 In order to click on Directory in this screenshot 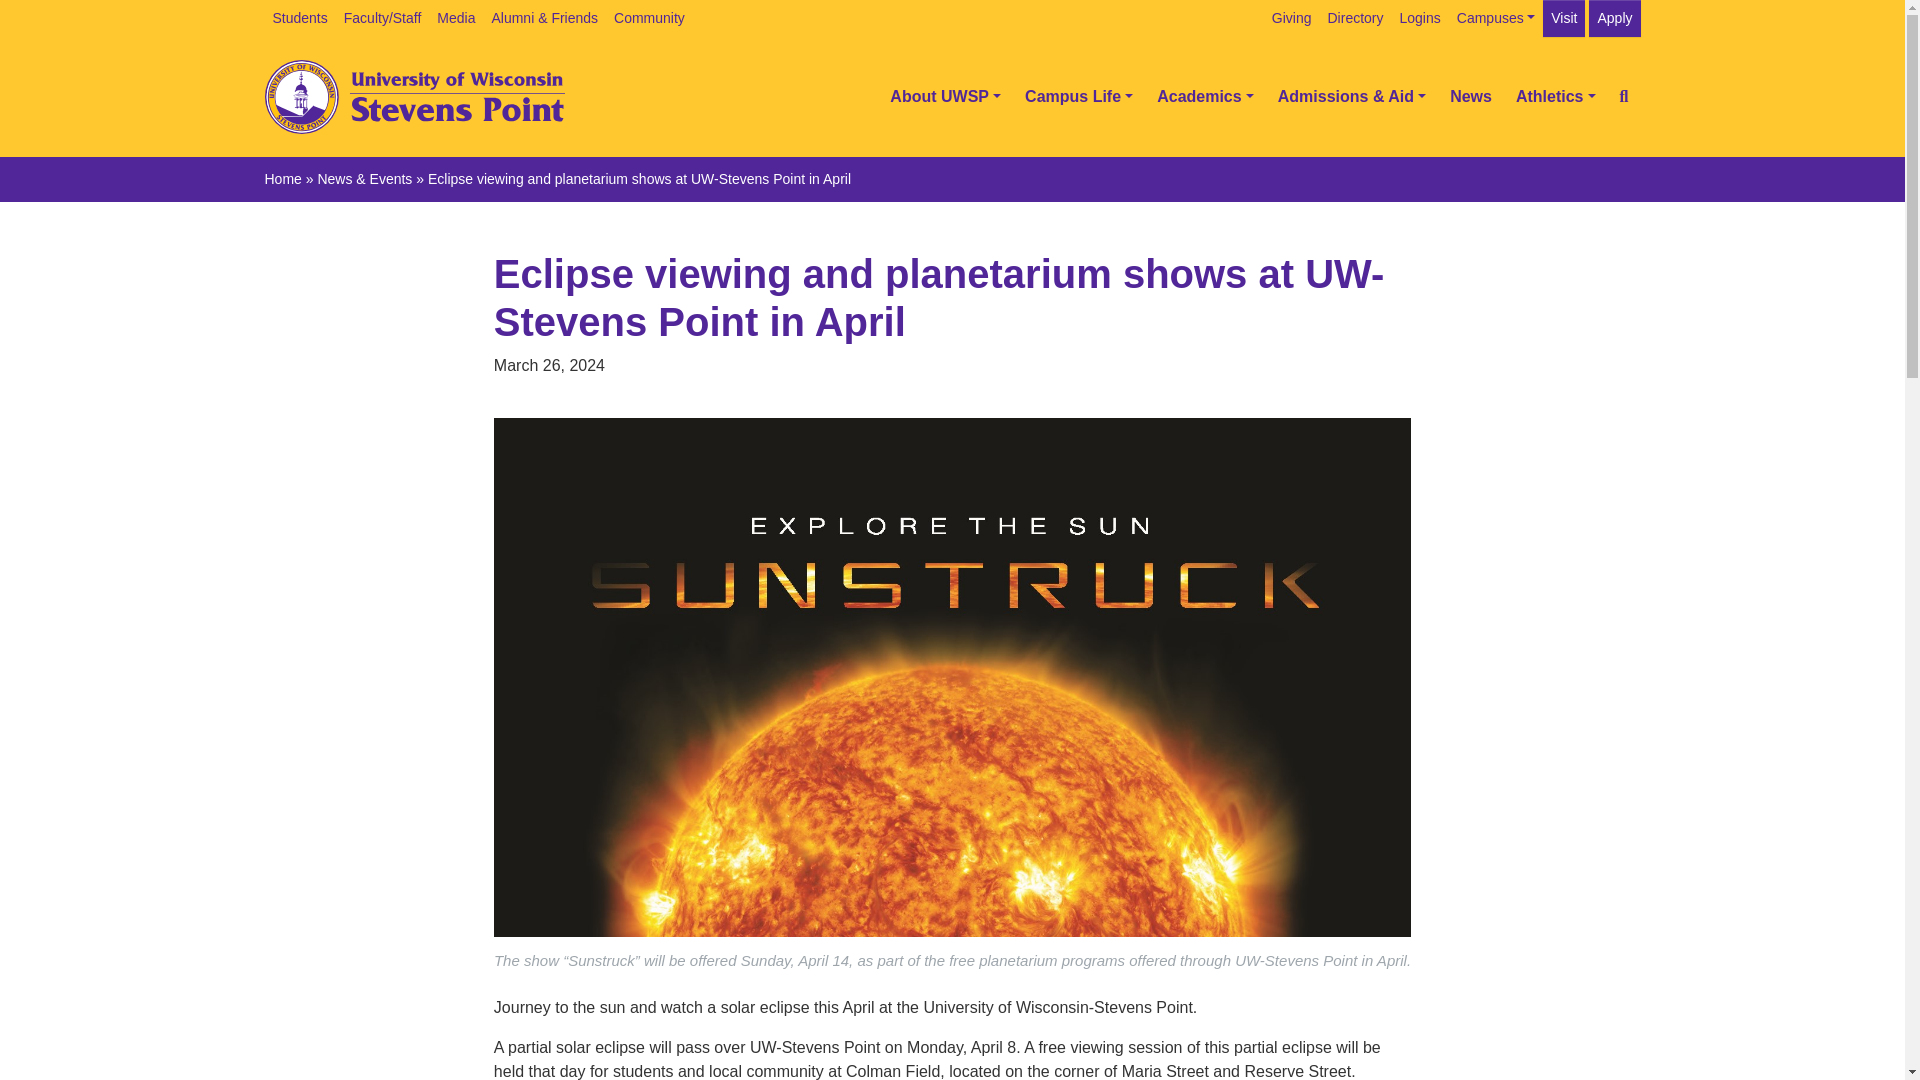, I will do `click(1356, 18)`.